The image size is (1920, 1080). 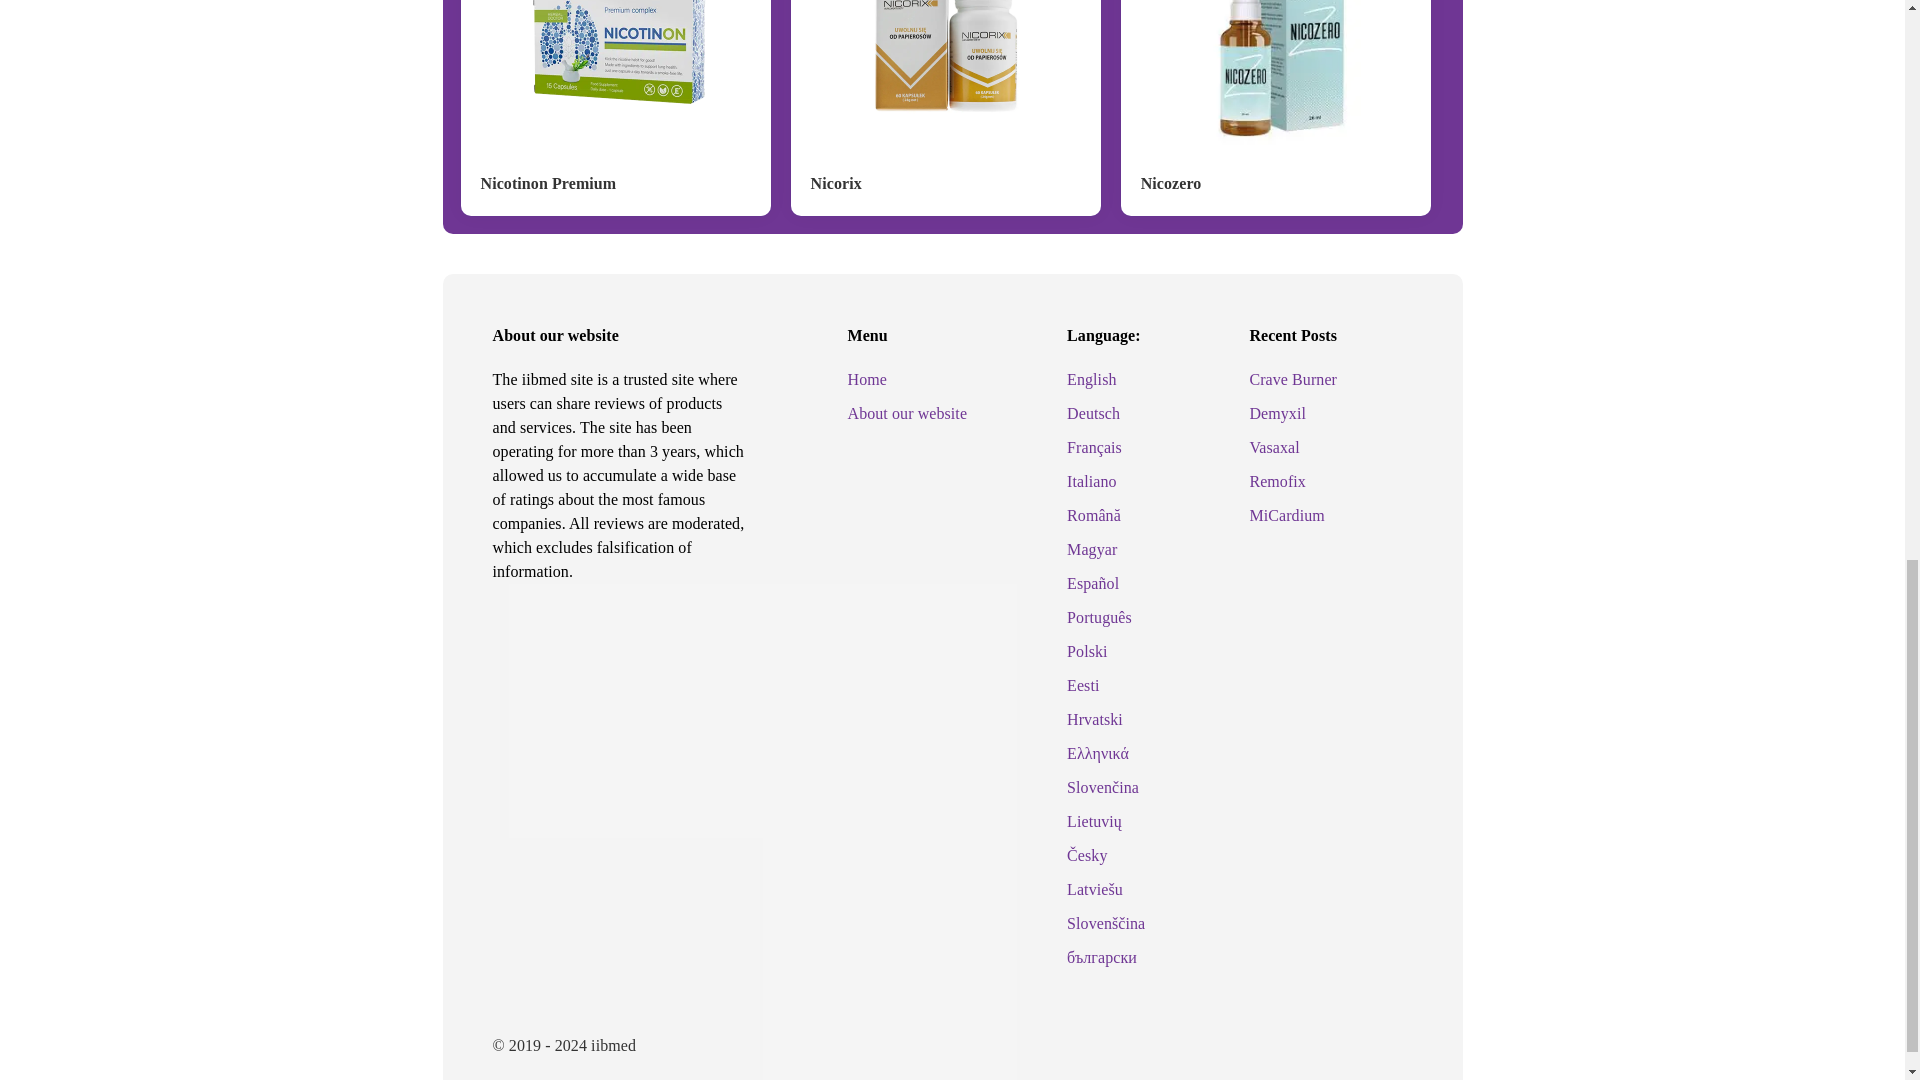 What do you see at coordinates (908, 414) in the screenshot?
I see `About our website` at bounding box center [908, 414].